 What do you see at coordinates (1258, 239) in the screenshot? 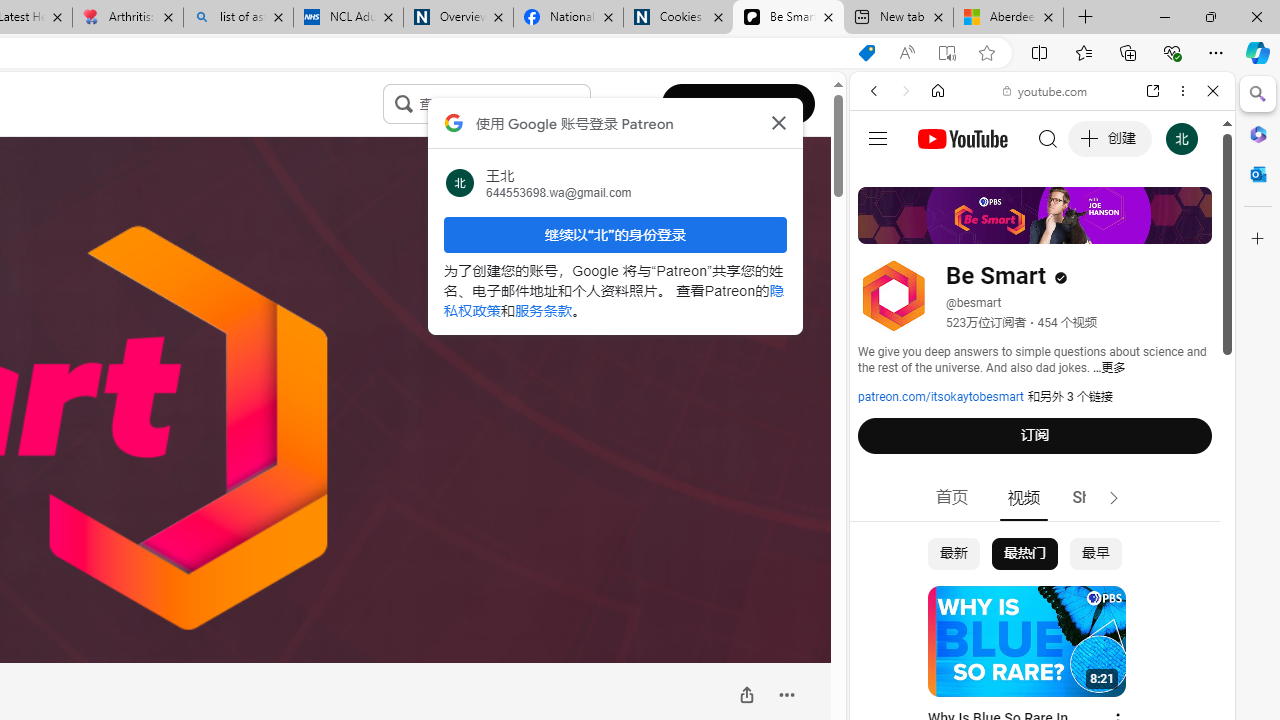
I see `Close Customize pane` at bounding box center [1258, 239].